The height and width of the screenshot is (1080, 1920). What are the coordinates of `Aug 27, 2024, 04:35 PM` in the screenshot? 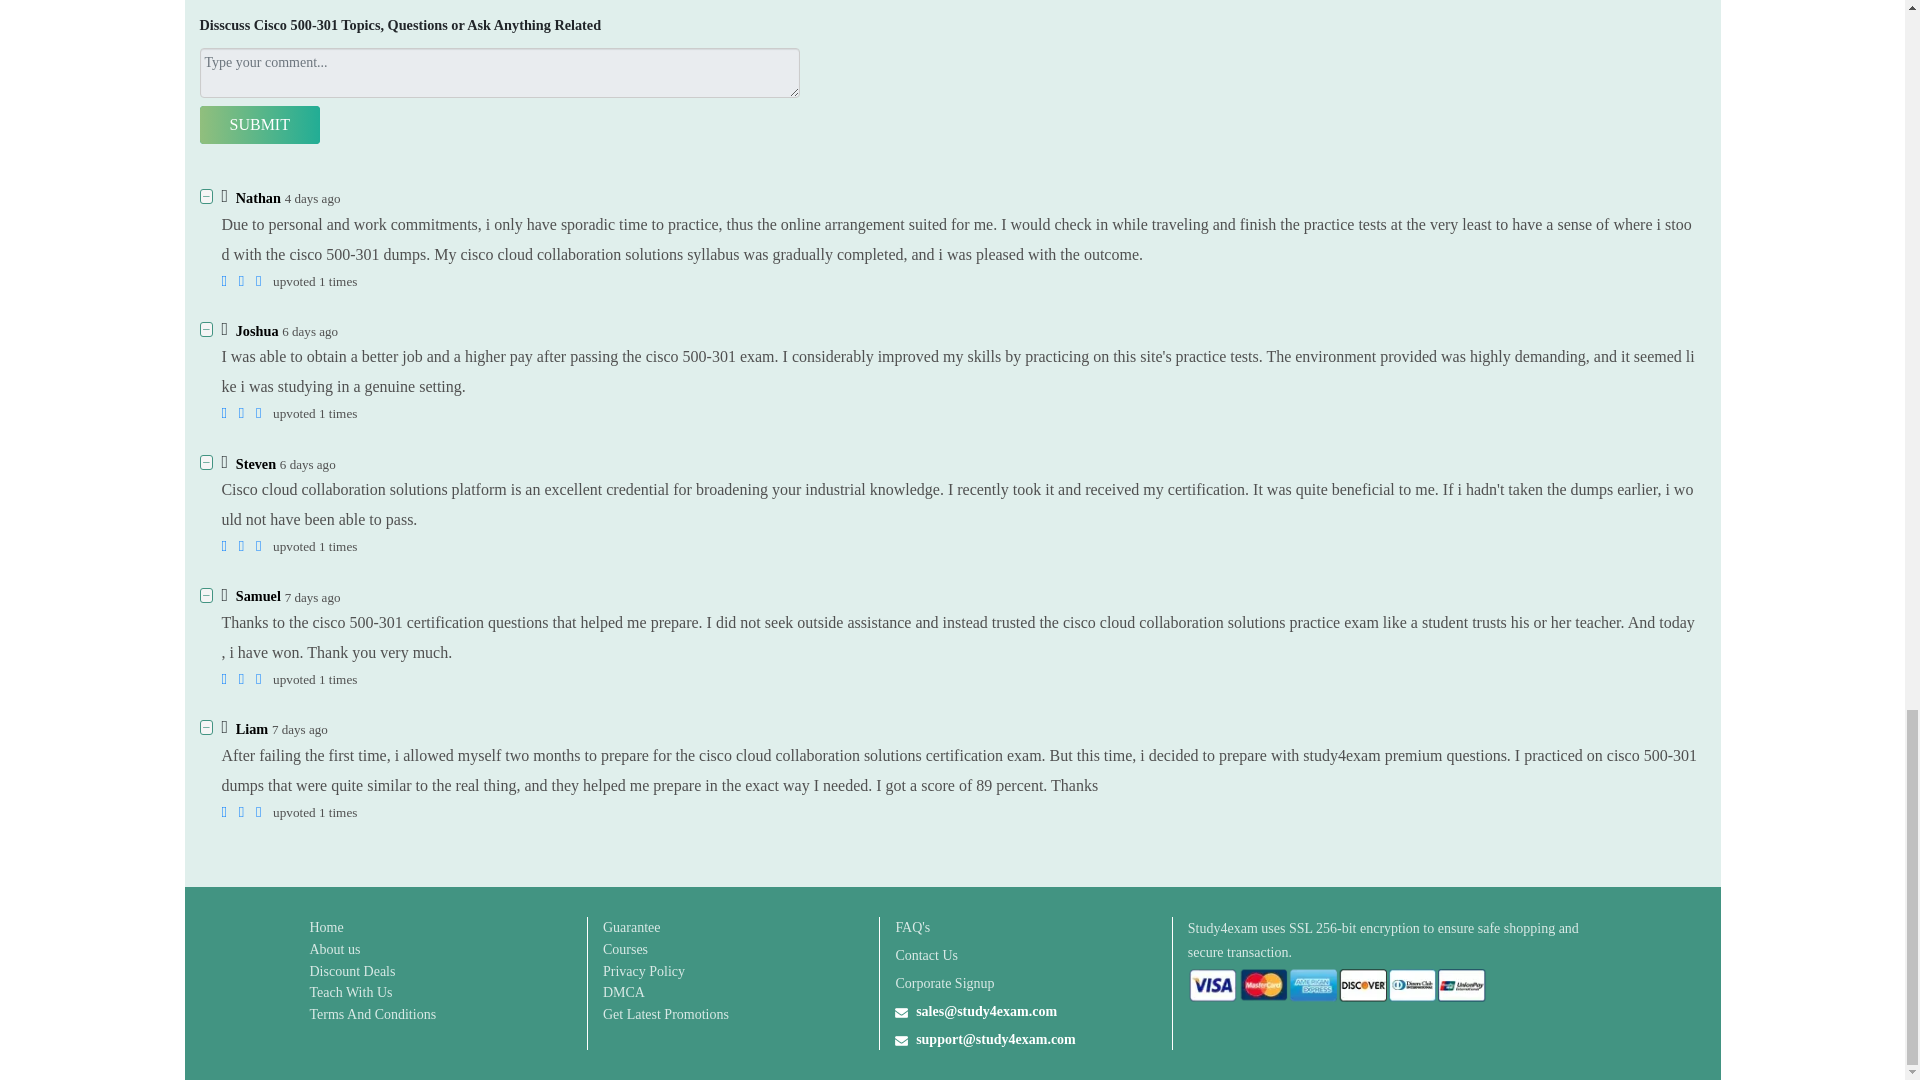 It's located at (308, 464).